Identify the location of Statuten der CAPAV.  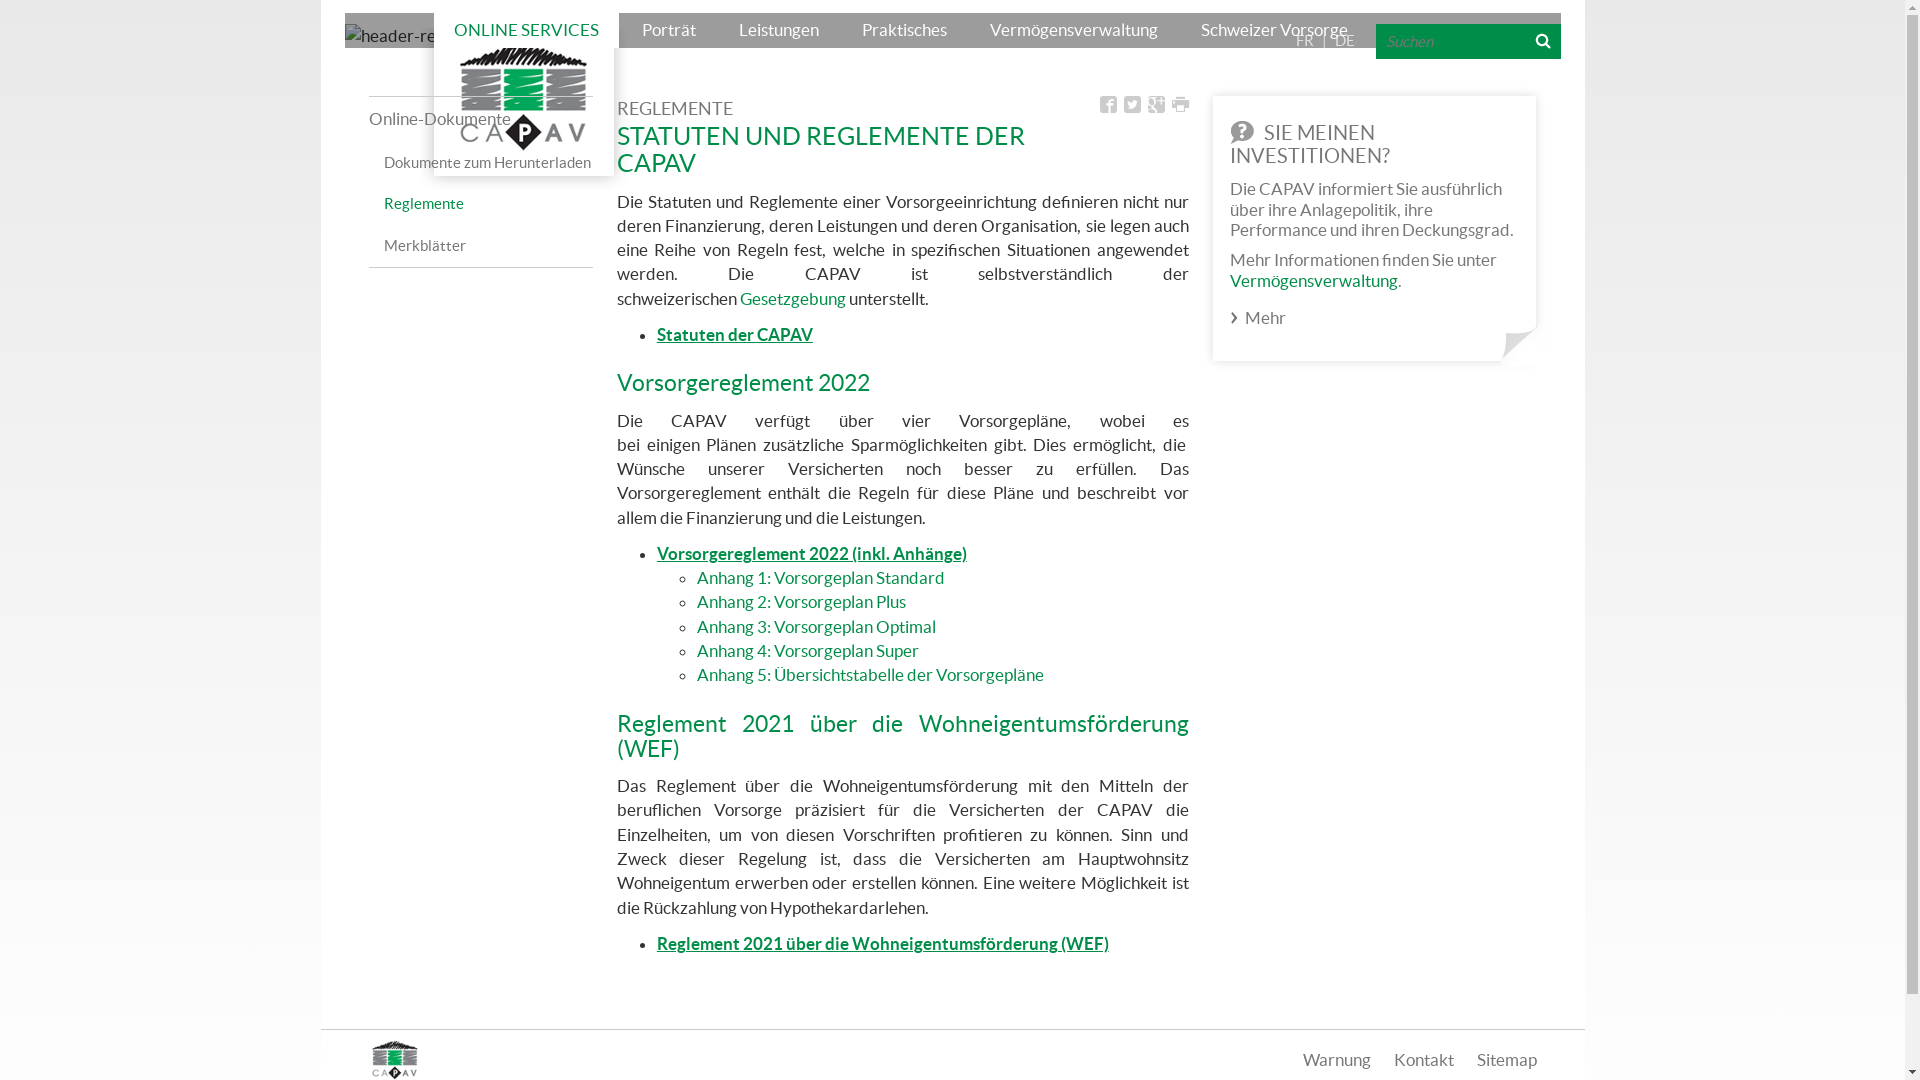
(735, 334).